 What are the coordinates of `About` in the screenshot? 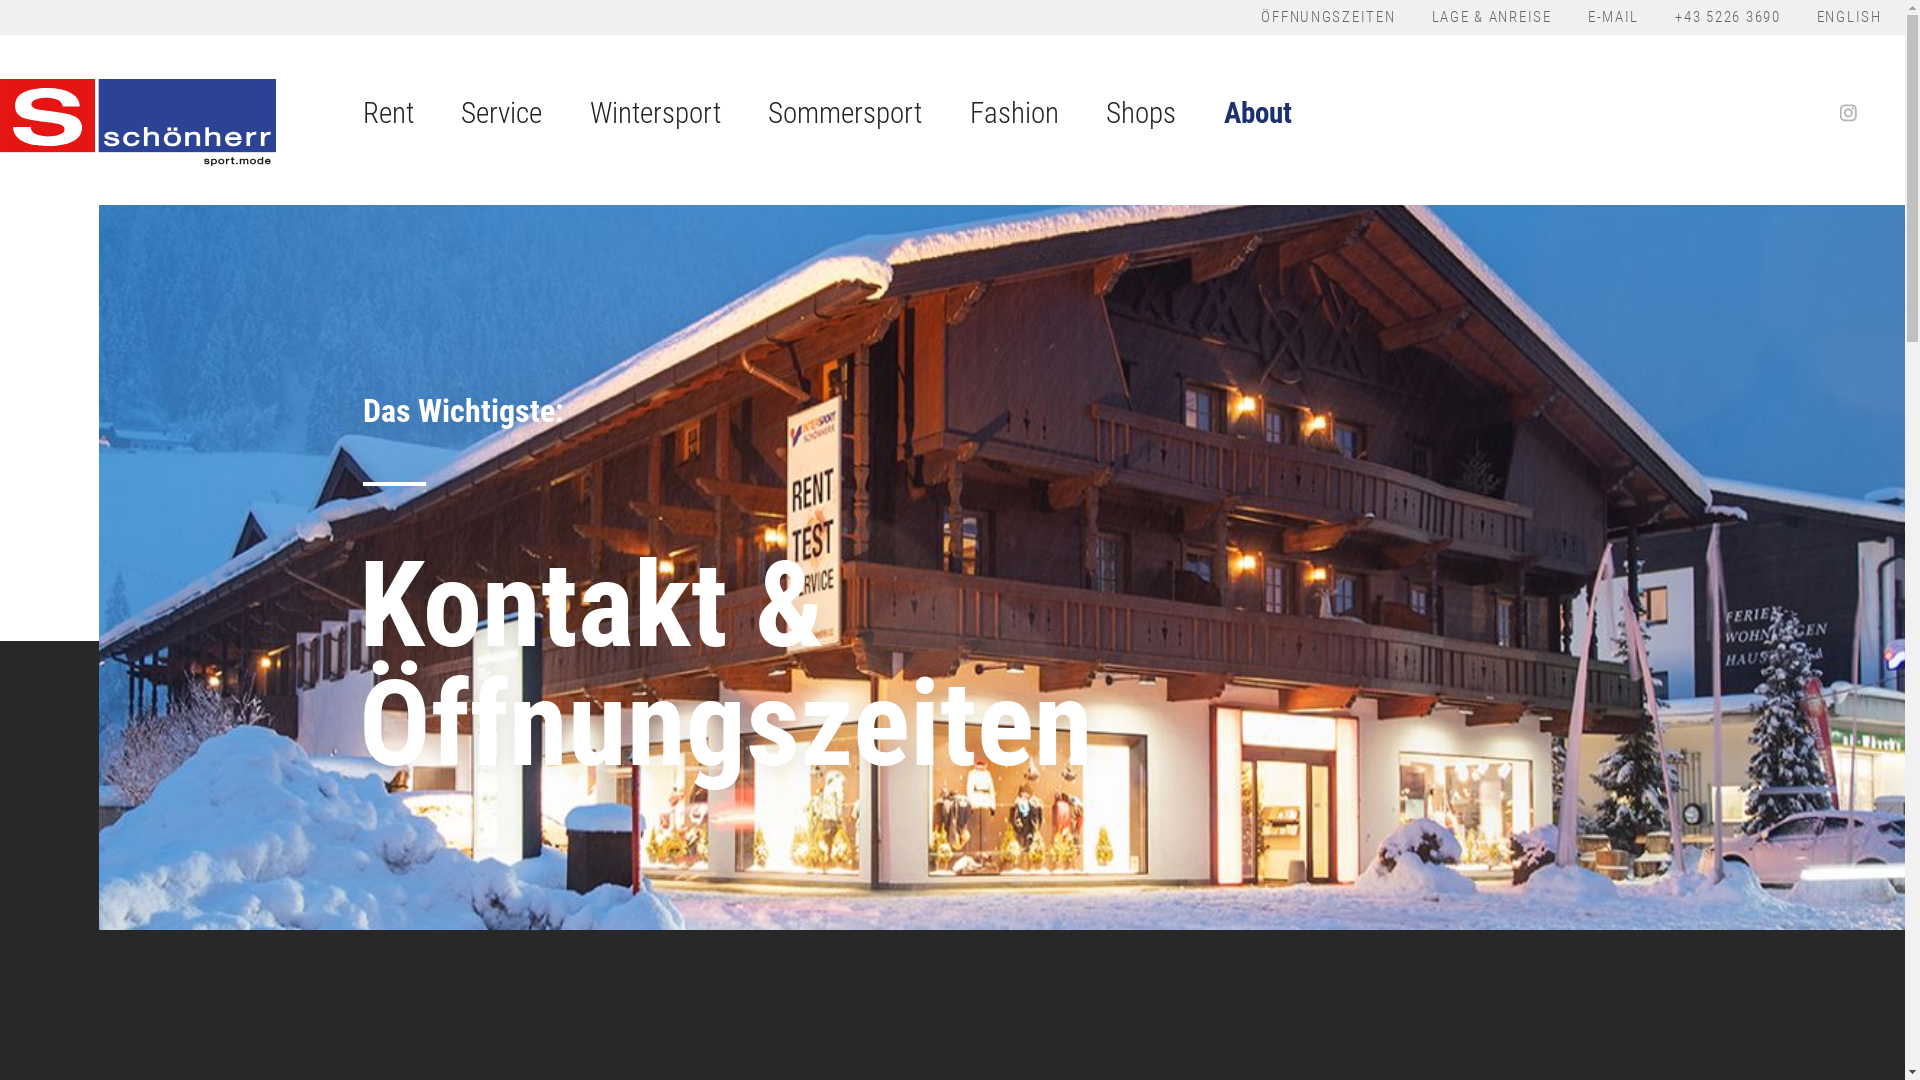 It's located at (1258, 119).